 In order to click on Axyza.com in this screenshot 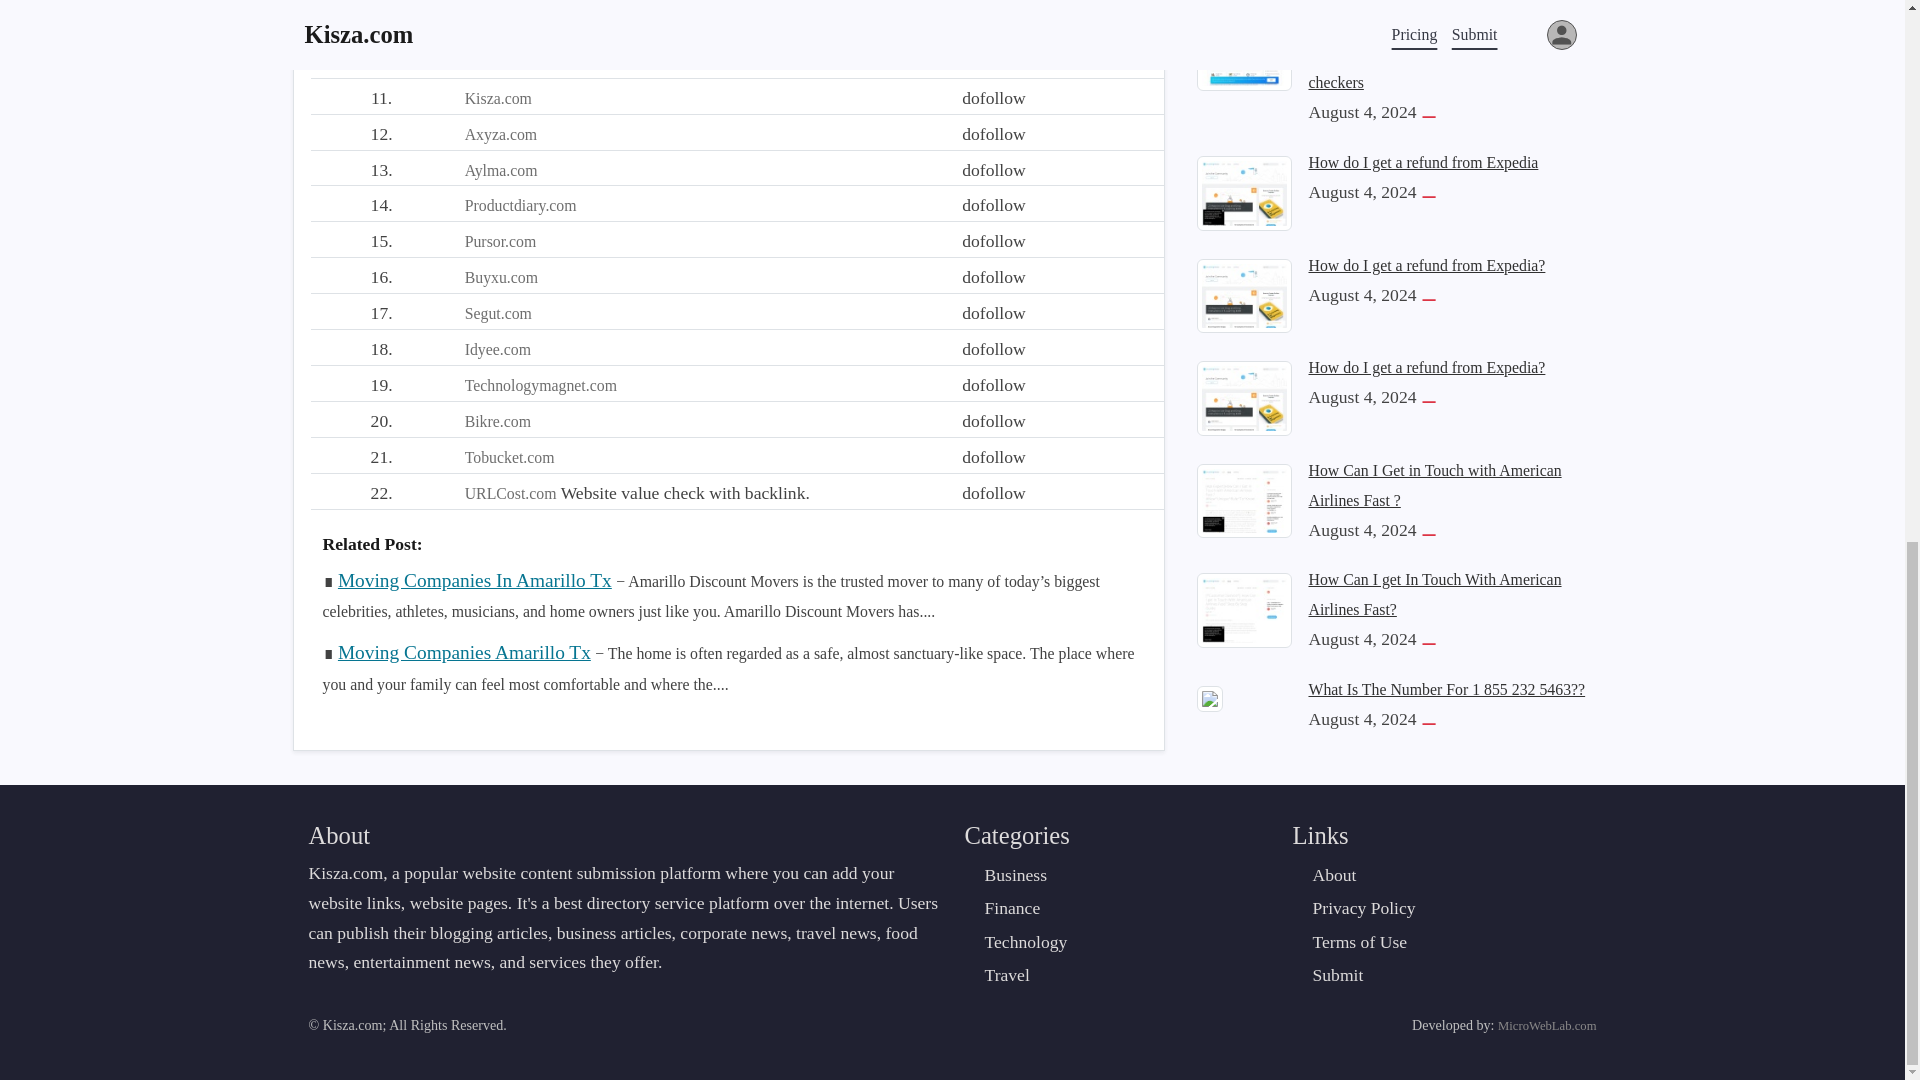, I will do `click(500, 134)`.